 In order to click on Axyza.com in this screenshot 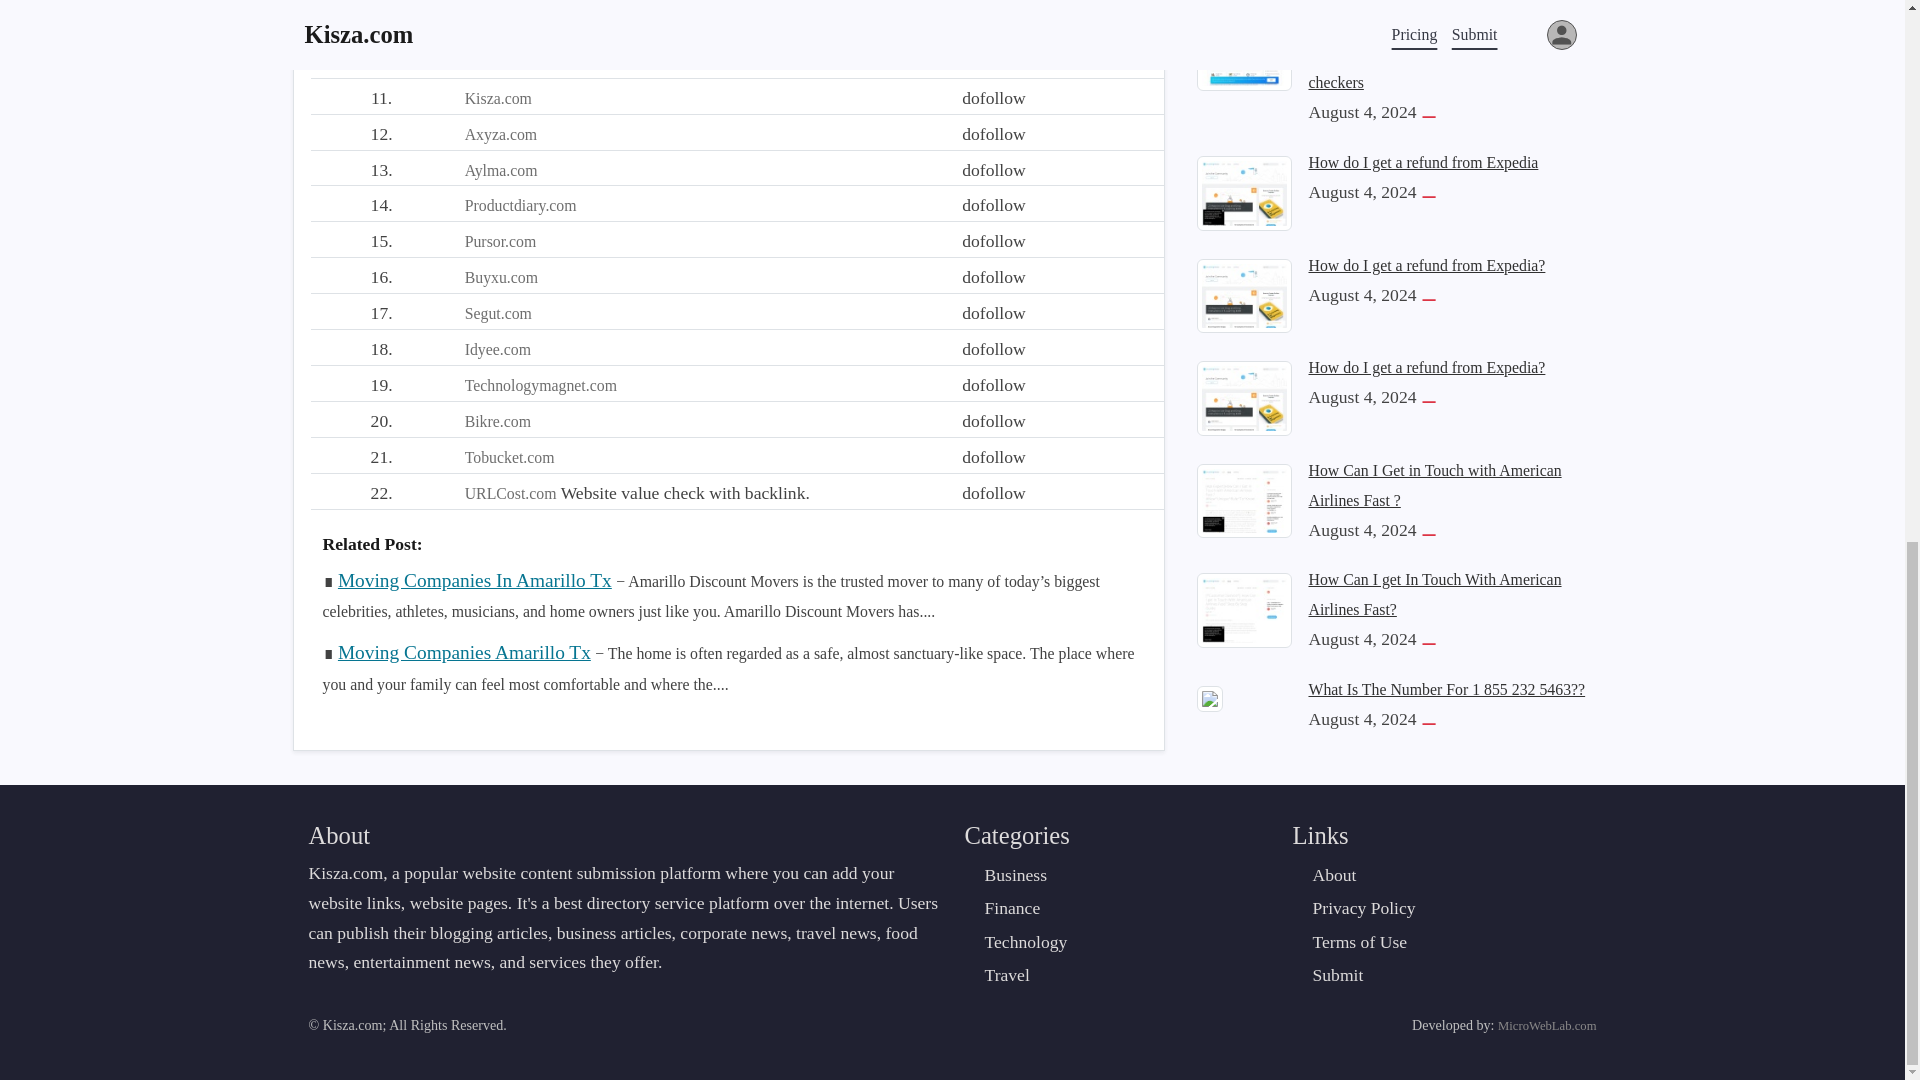, I will do `click(500, 134)`.